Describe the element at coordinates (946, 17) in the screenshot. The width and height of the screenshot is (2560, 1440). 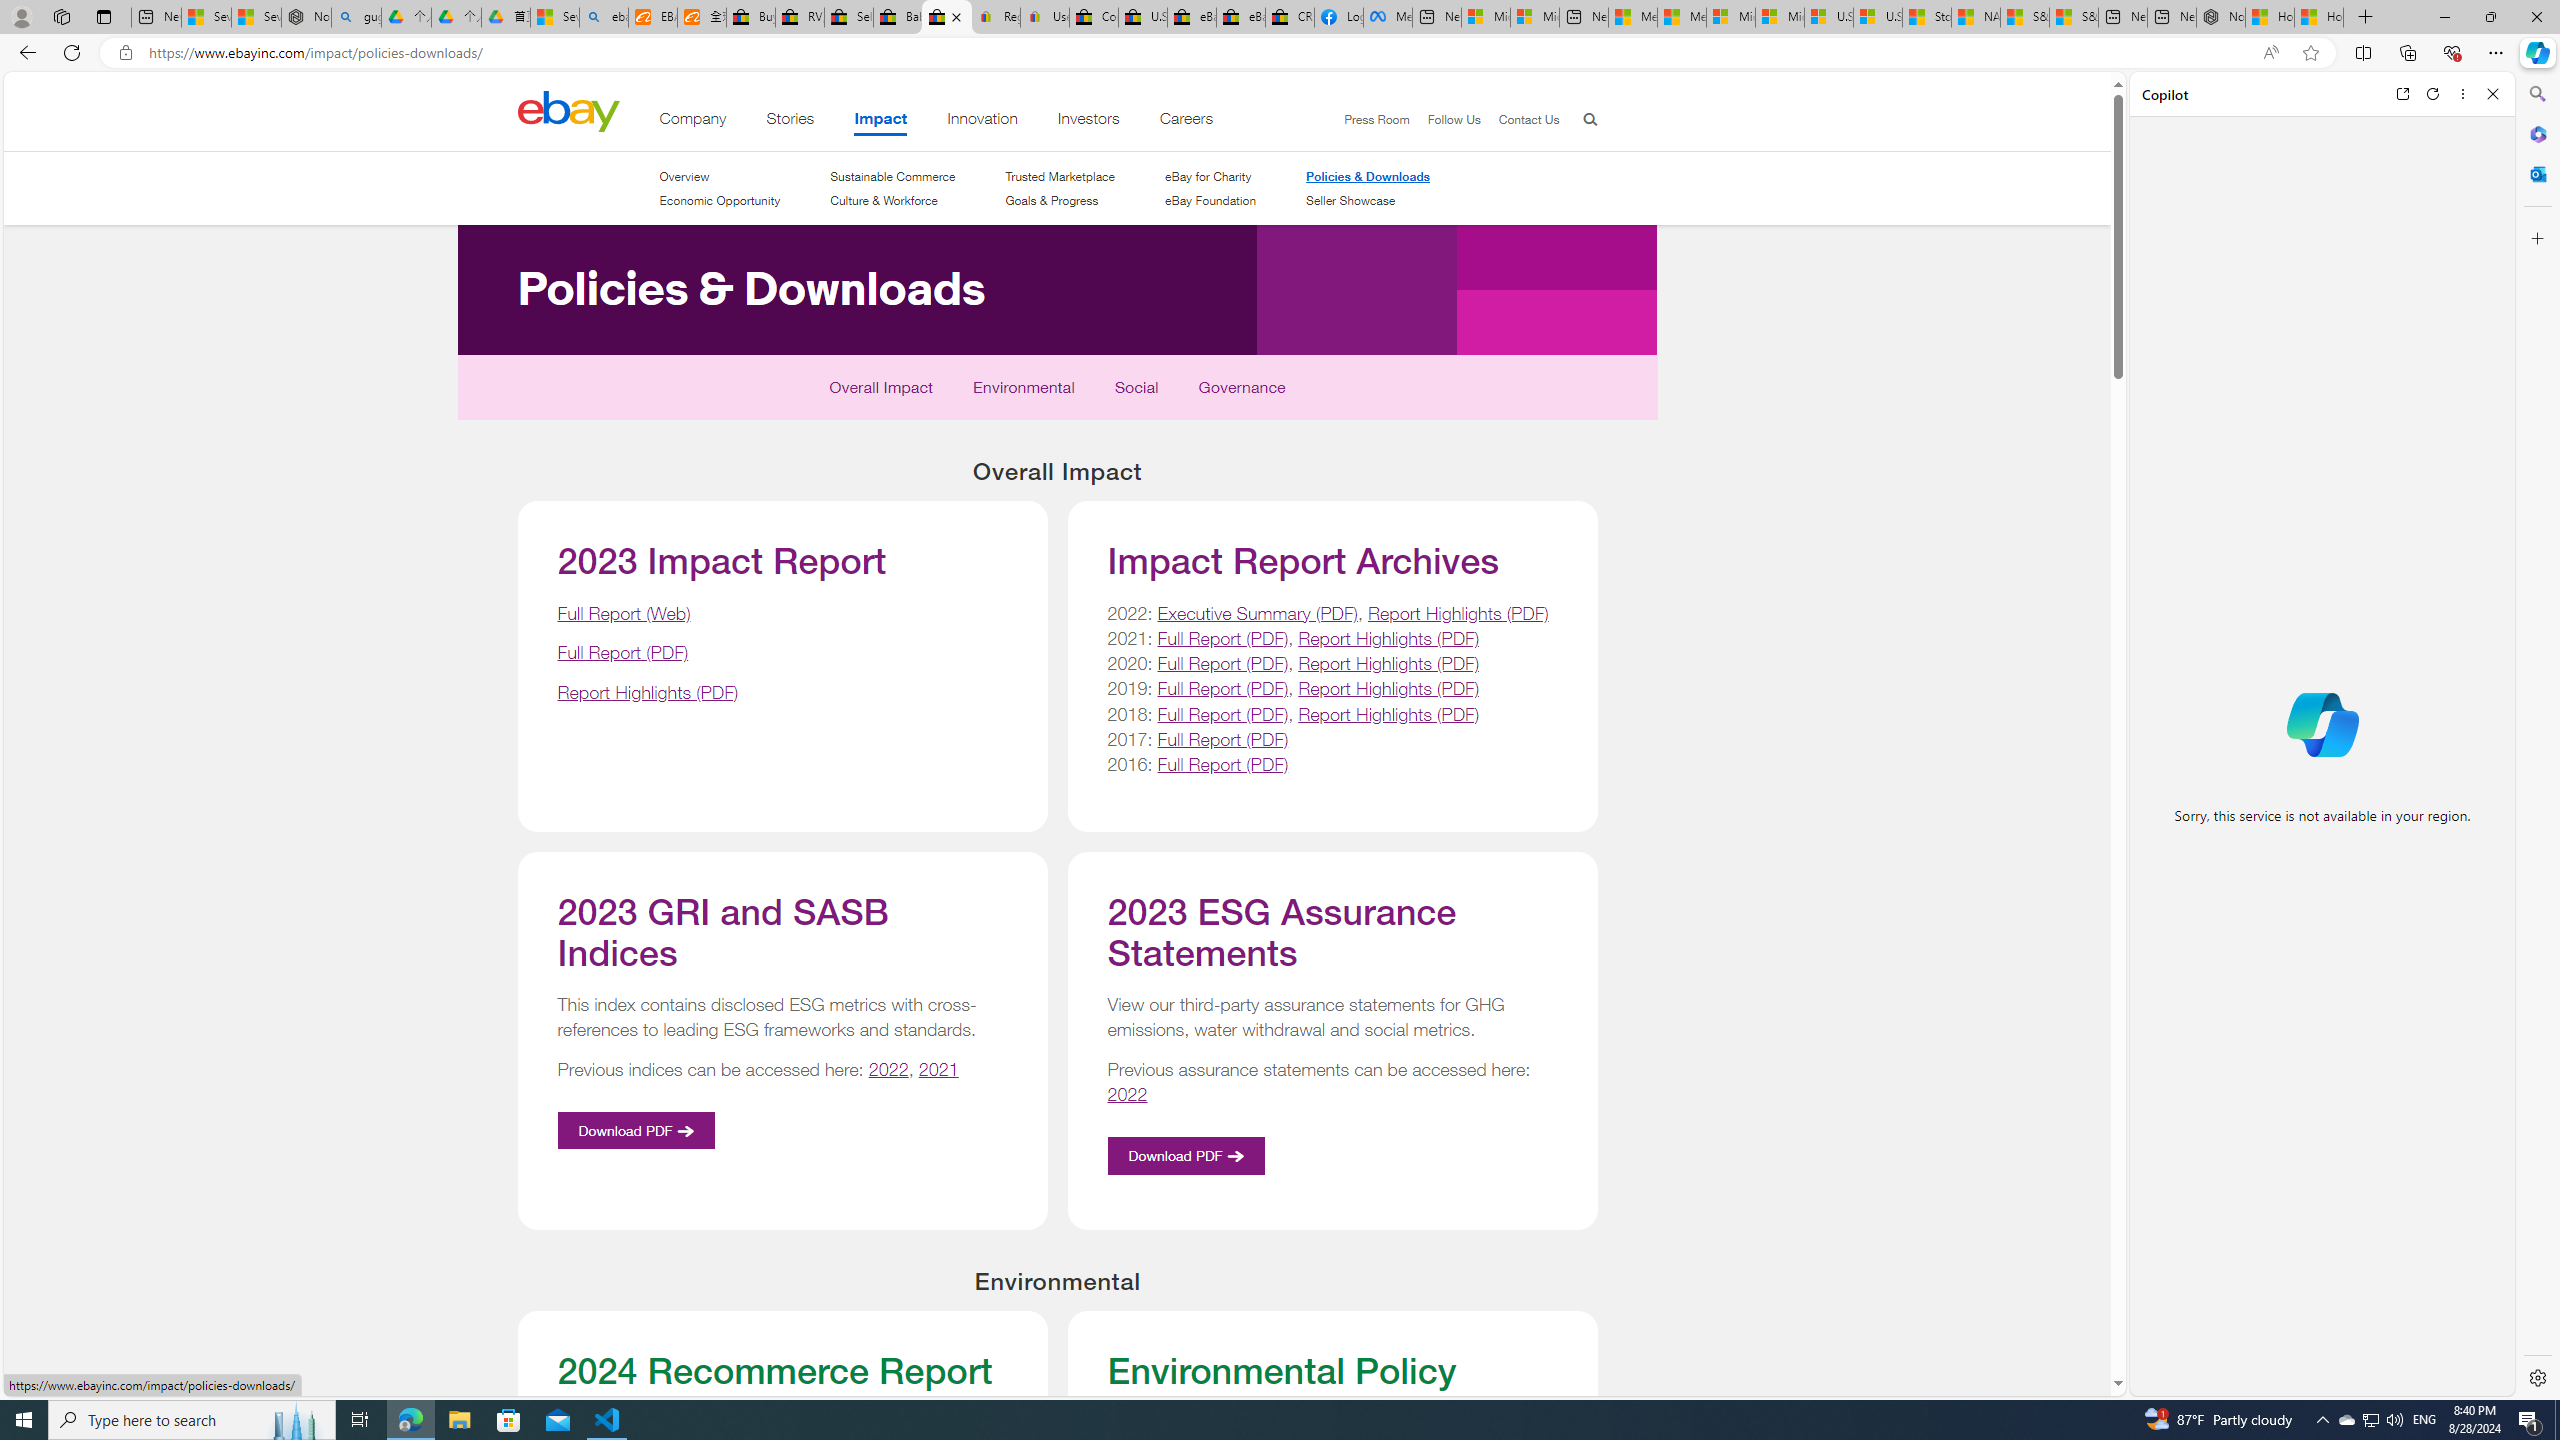
I see `Policies & Downloads - eBay Inc.` at that location.